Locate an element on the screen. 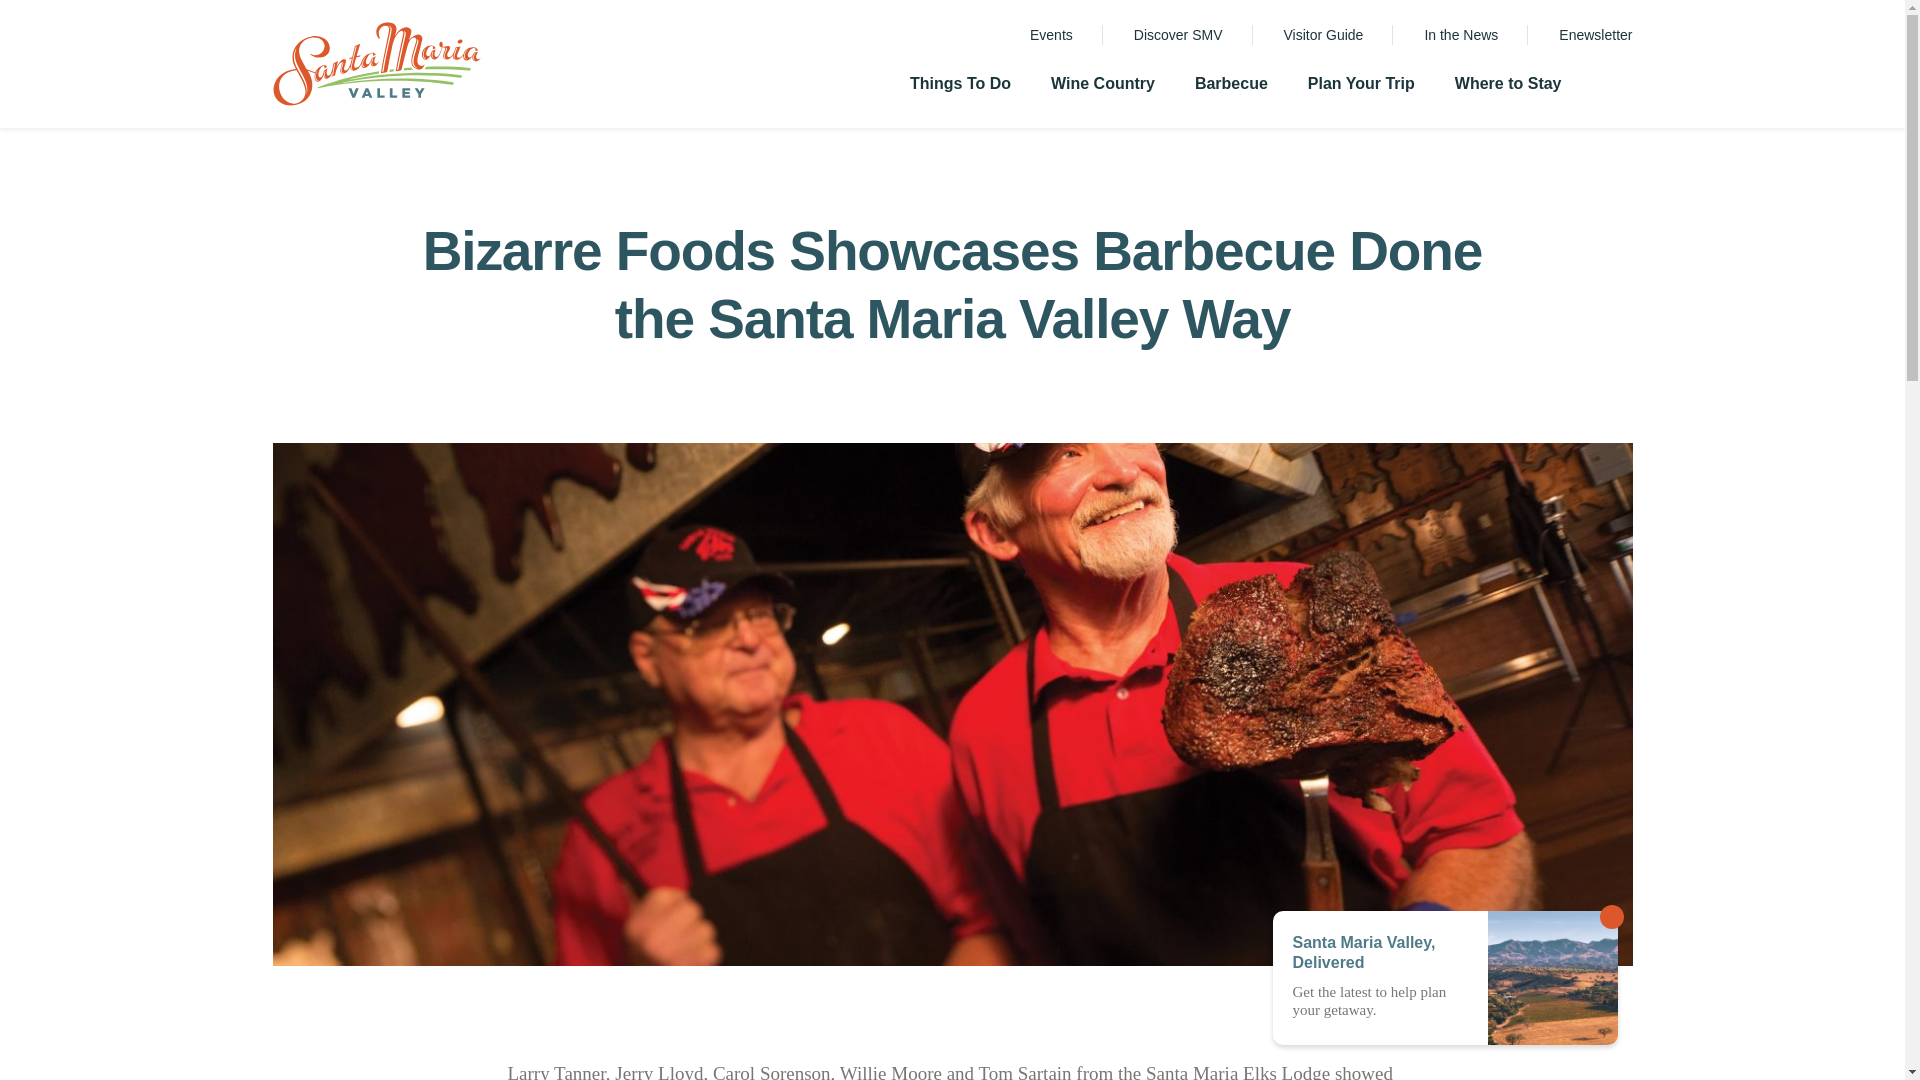 Image resolution: width=1920 pixels, height=1080 pixels. Visitor Guide is located at coordinates (1324, 35).